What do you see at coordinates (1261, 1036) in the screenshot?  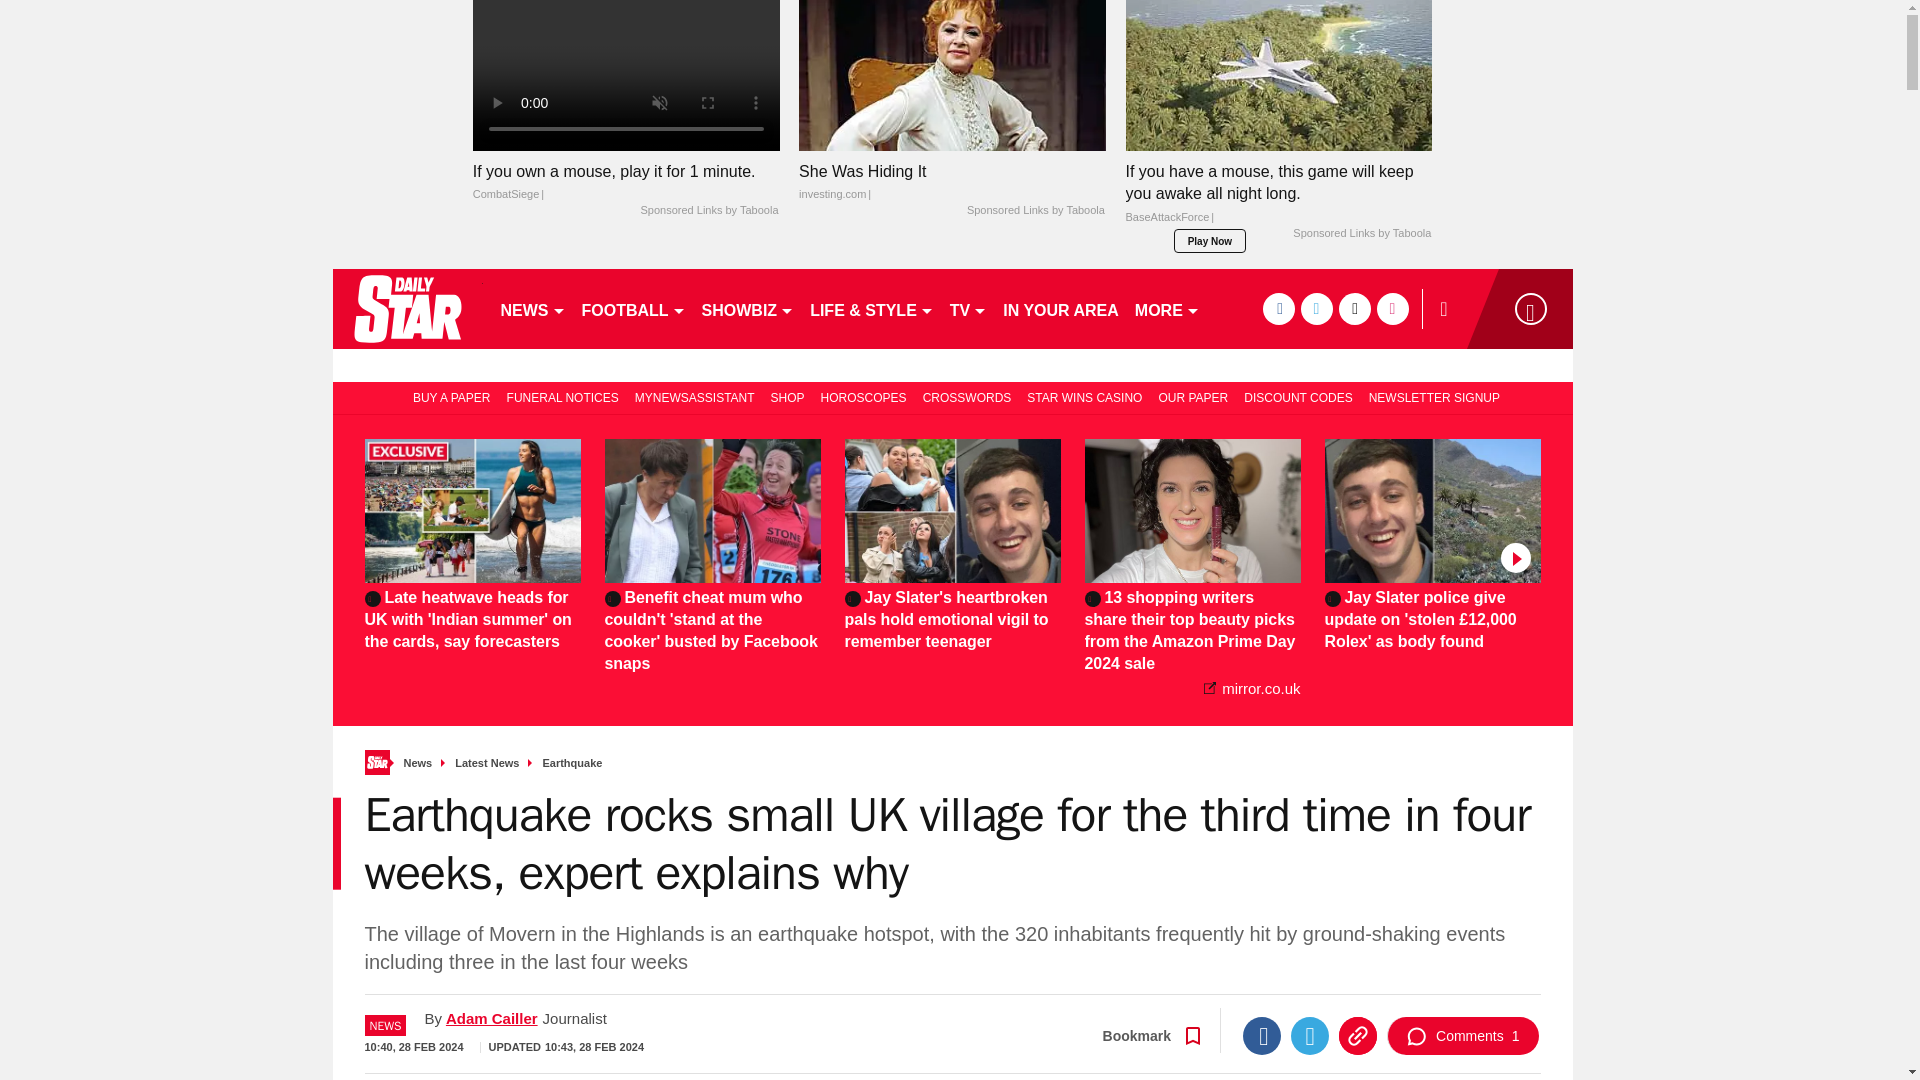 I see `Facebook` at bounding box center [1261, 1036].